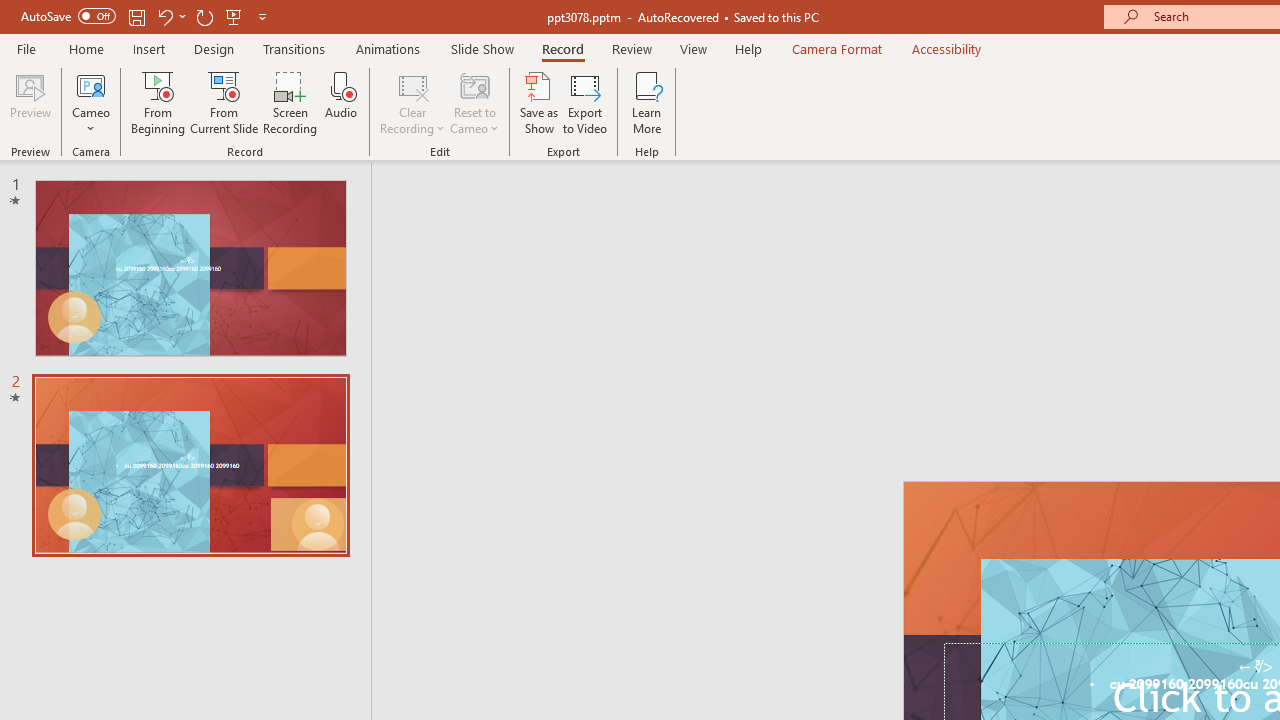 The width and height of the screenshot is (1280, 720). What do you see at coordinates (214, 48) in the screenshot?
I see `Design` at bounding box center [214, 48].